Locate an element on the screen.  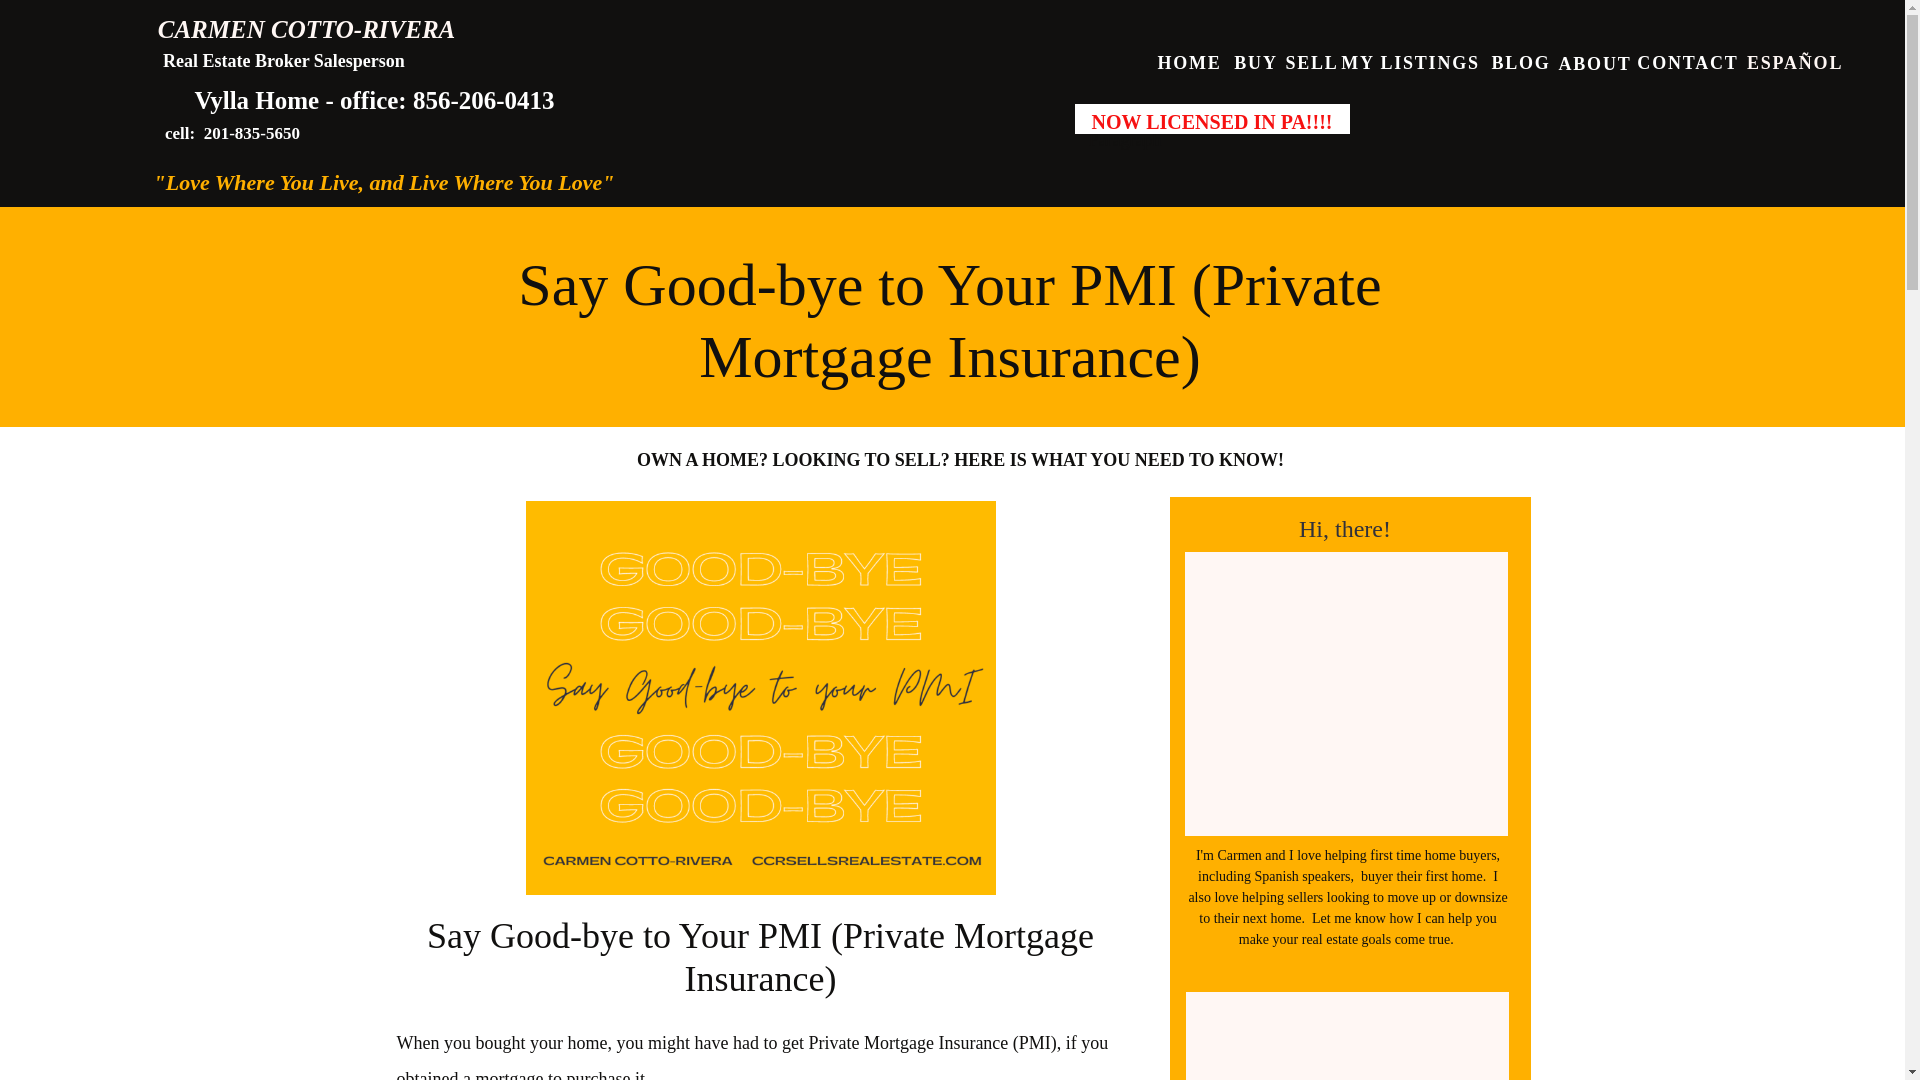
HOME is located at coordinates (1189, 60).